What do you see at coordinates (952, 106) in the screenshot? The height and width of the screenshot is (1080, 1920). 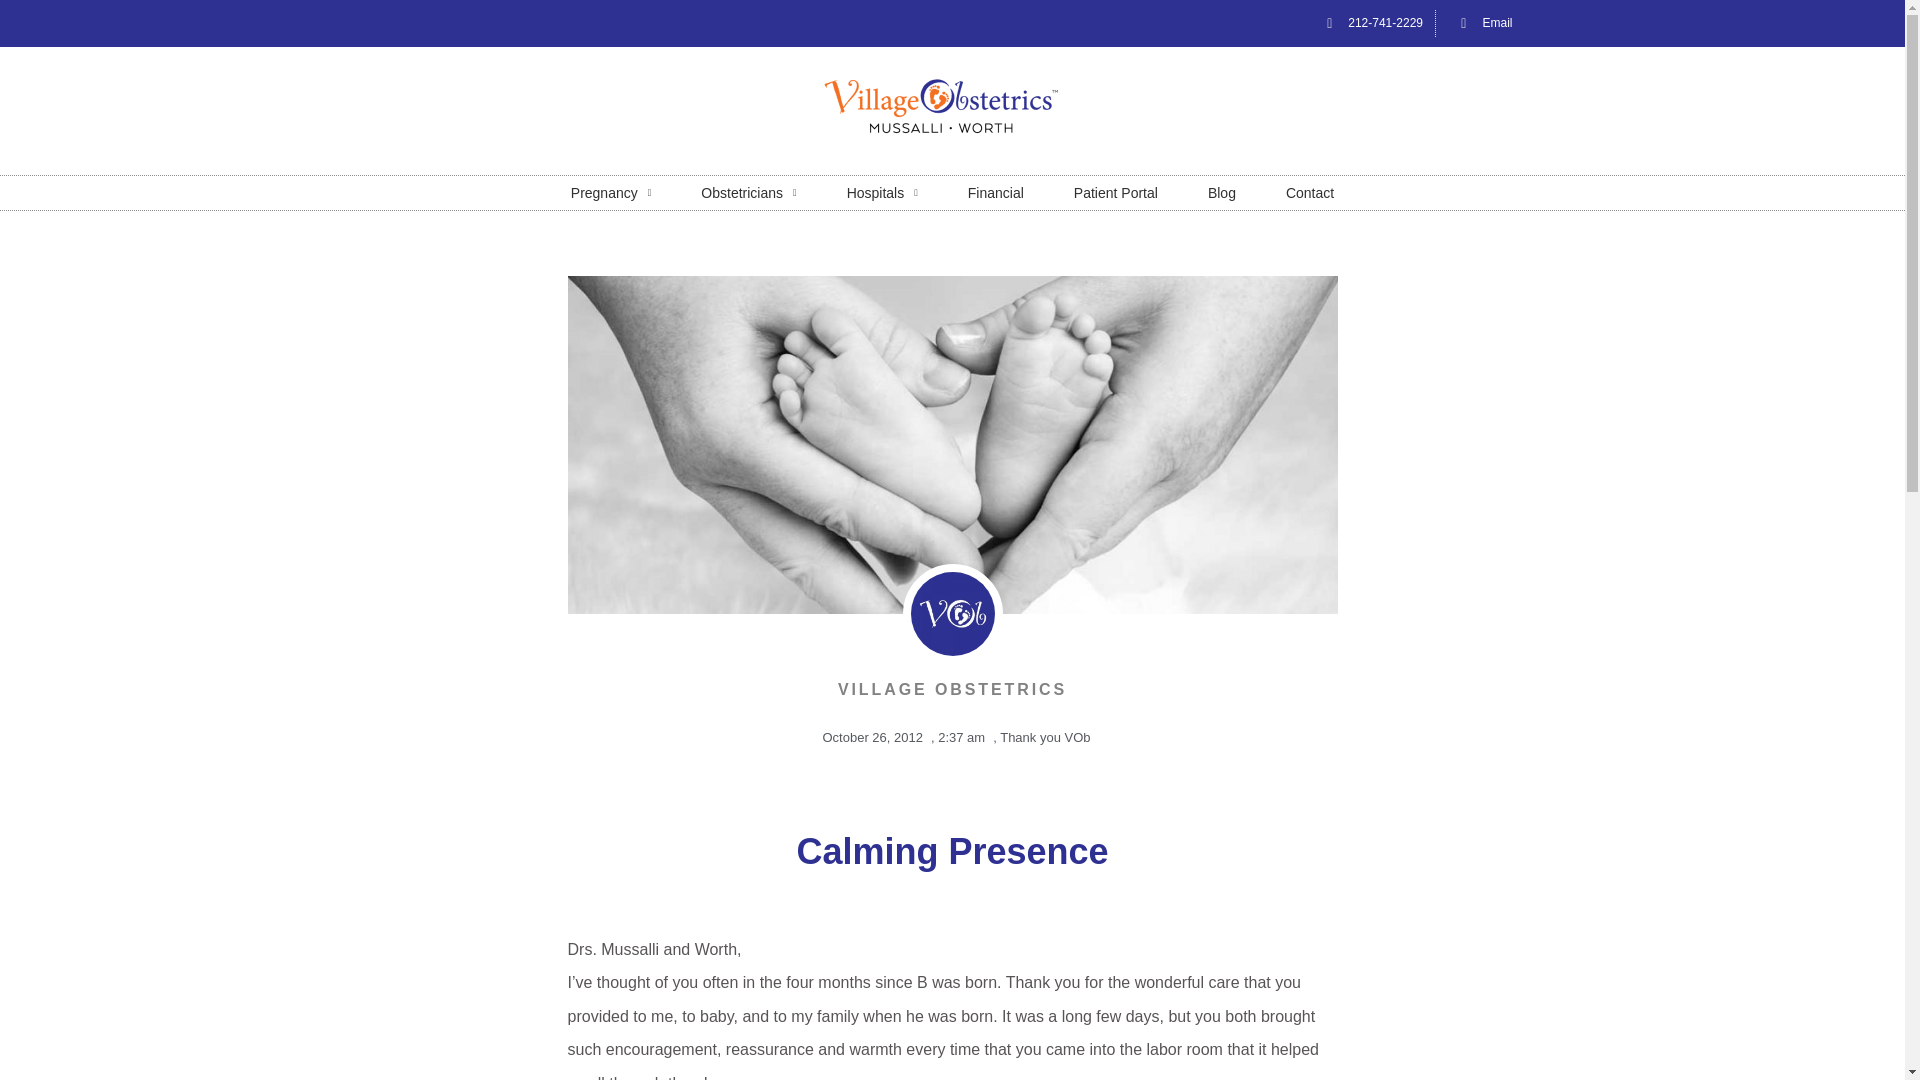 I see `Village Obstetrics, Drs. Mussalli and Worth, Manhattan, NYC` at bounding box center [952, 106].